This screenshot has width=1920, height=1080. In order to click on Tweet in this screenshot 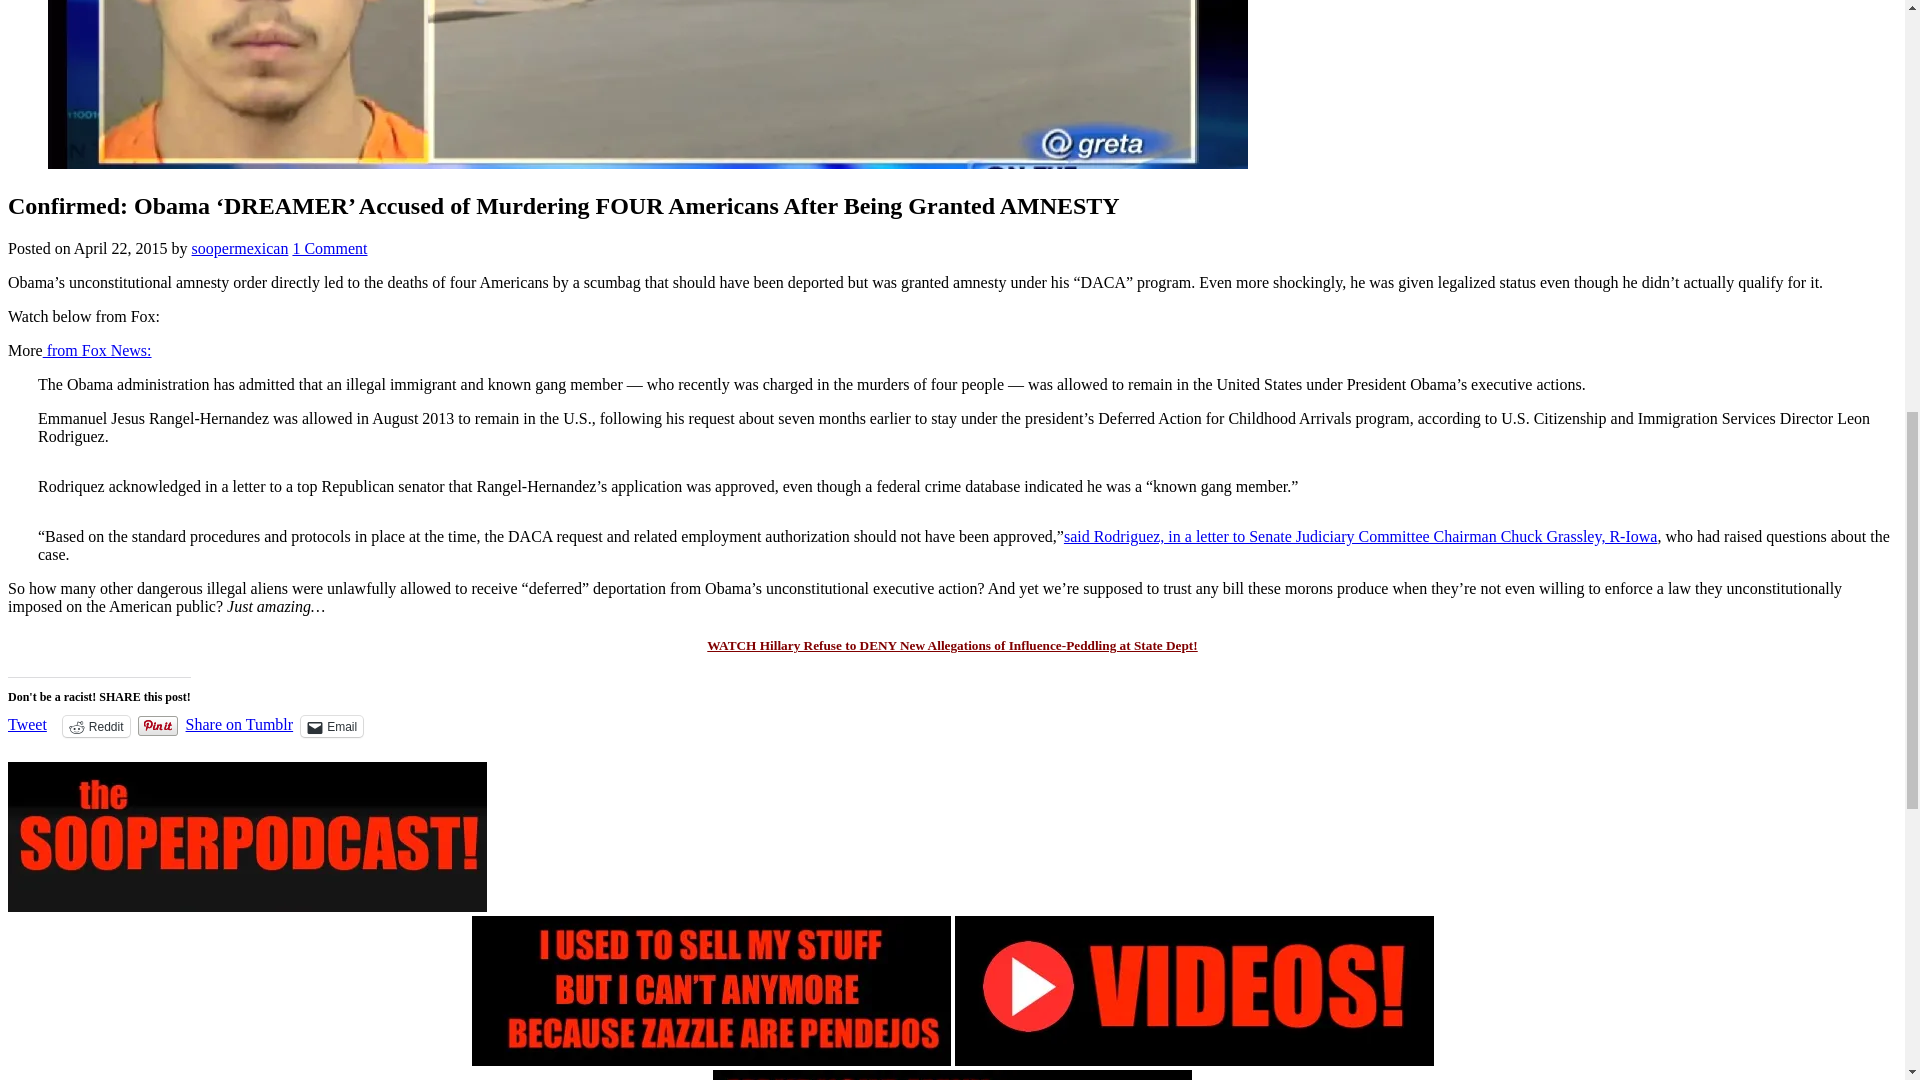, I will do `click(26, 725)`.